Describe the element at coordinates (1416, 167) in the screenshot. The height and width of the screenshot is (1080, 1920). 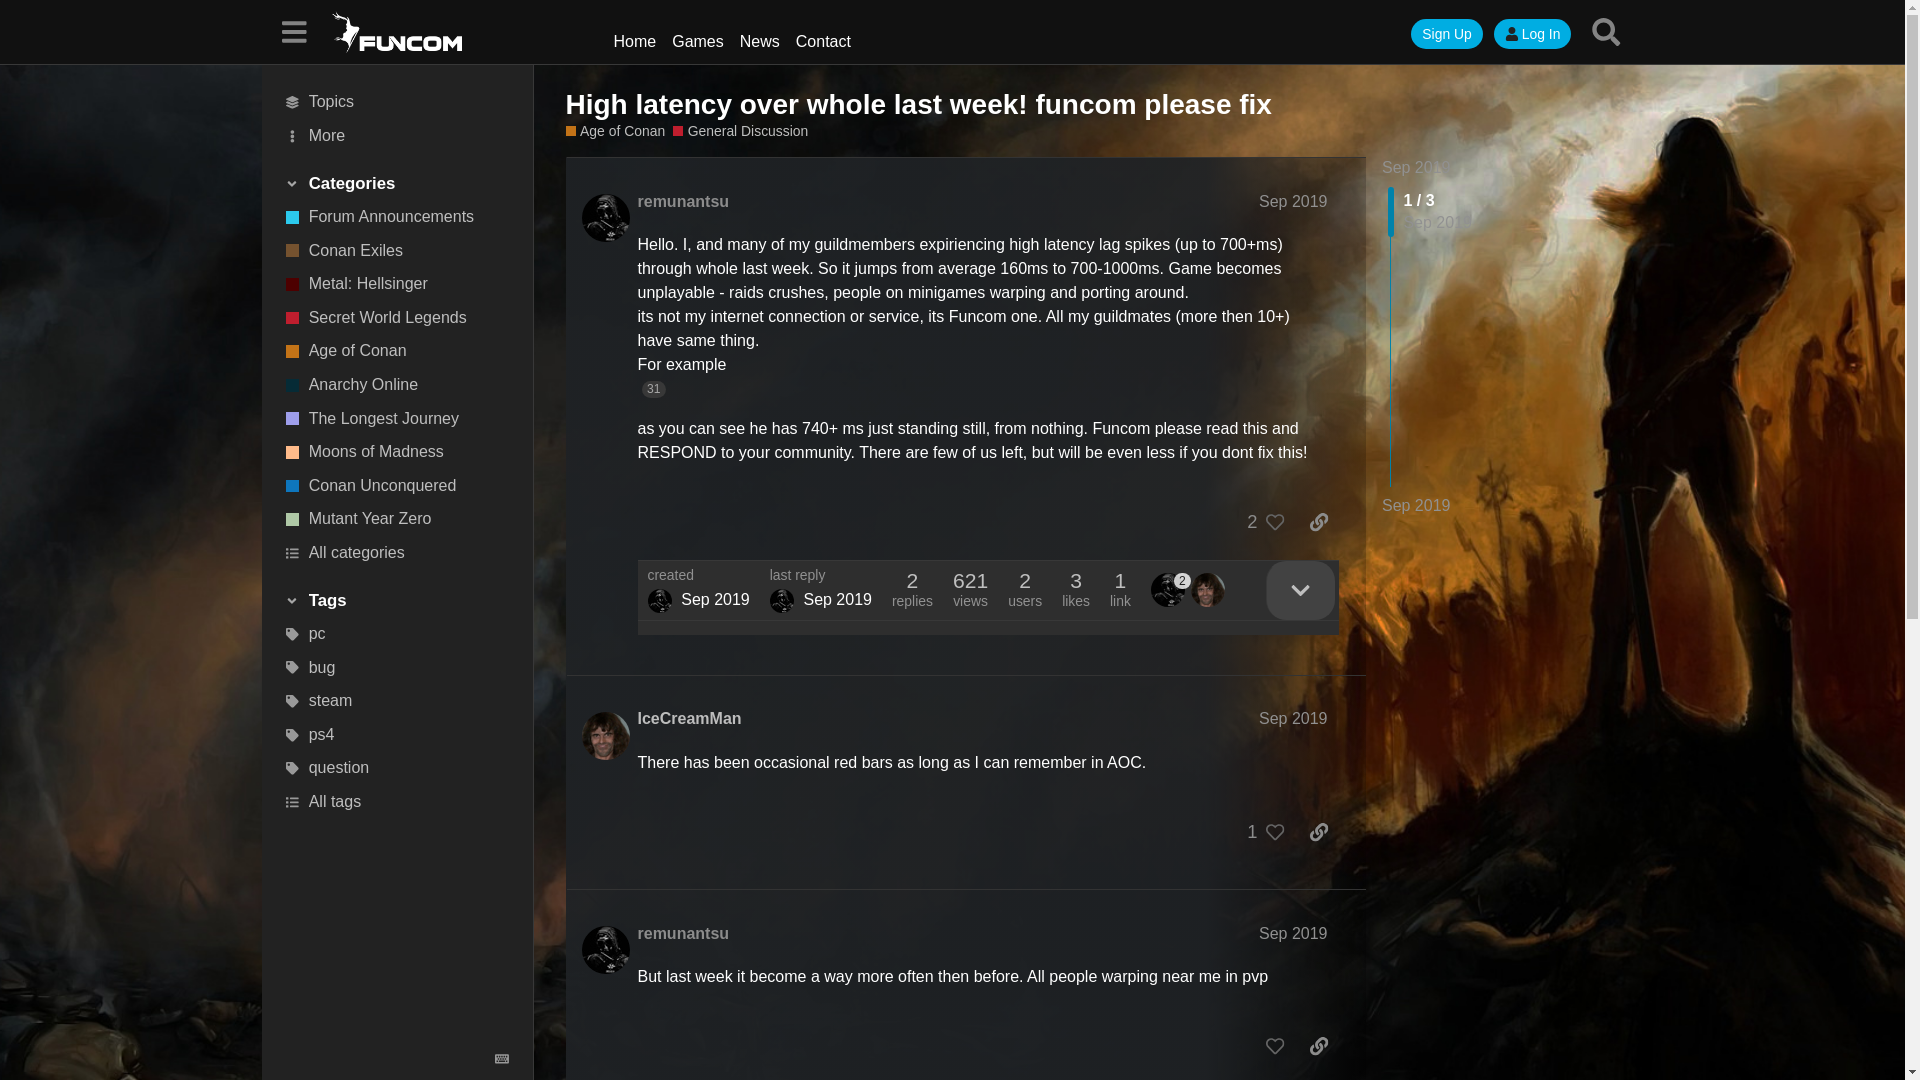
I see `Sep 2019` at that location.